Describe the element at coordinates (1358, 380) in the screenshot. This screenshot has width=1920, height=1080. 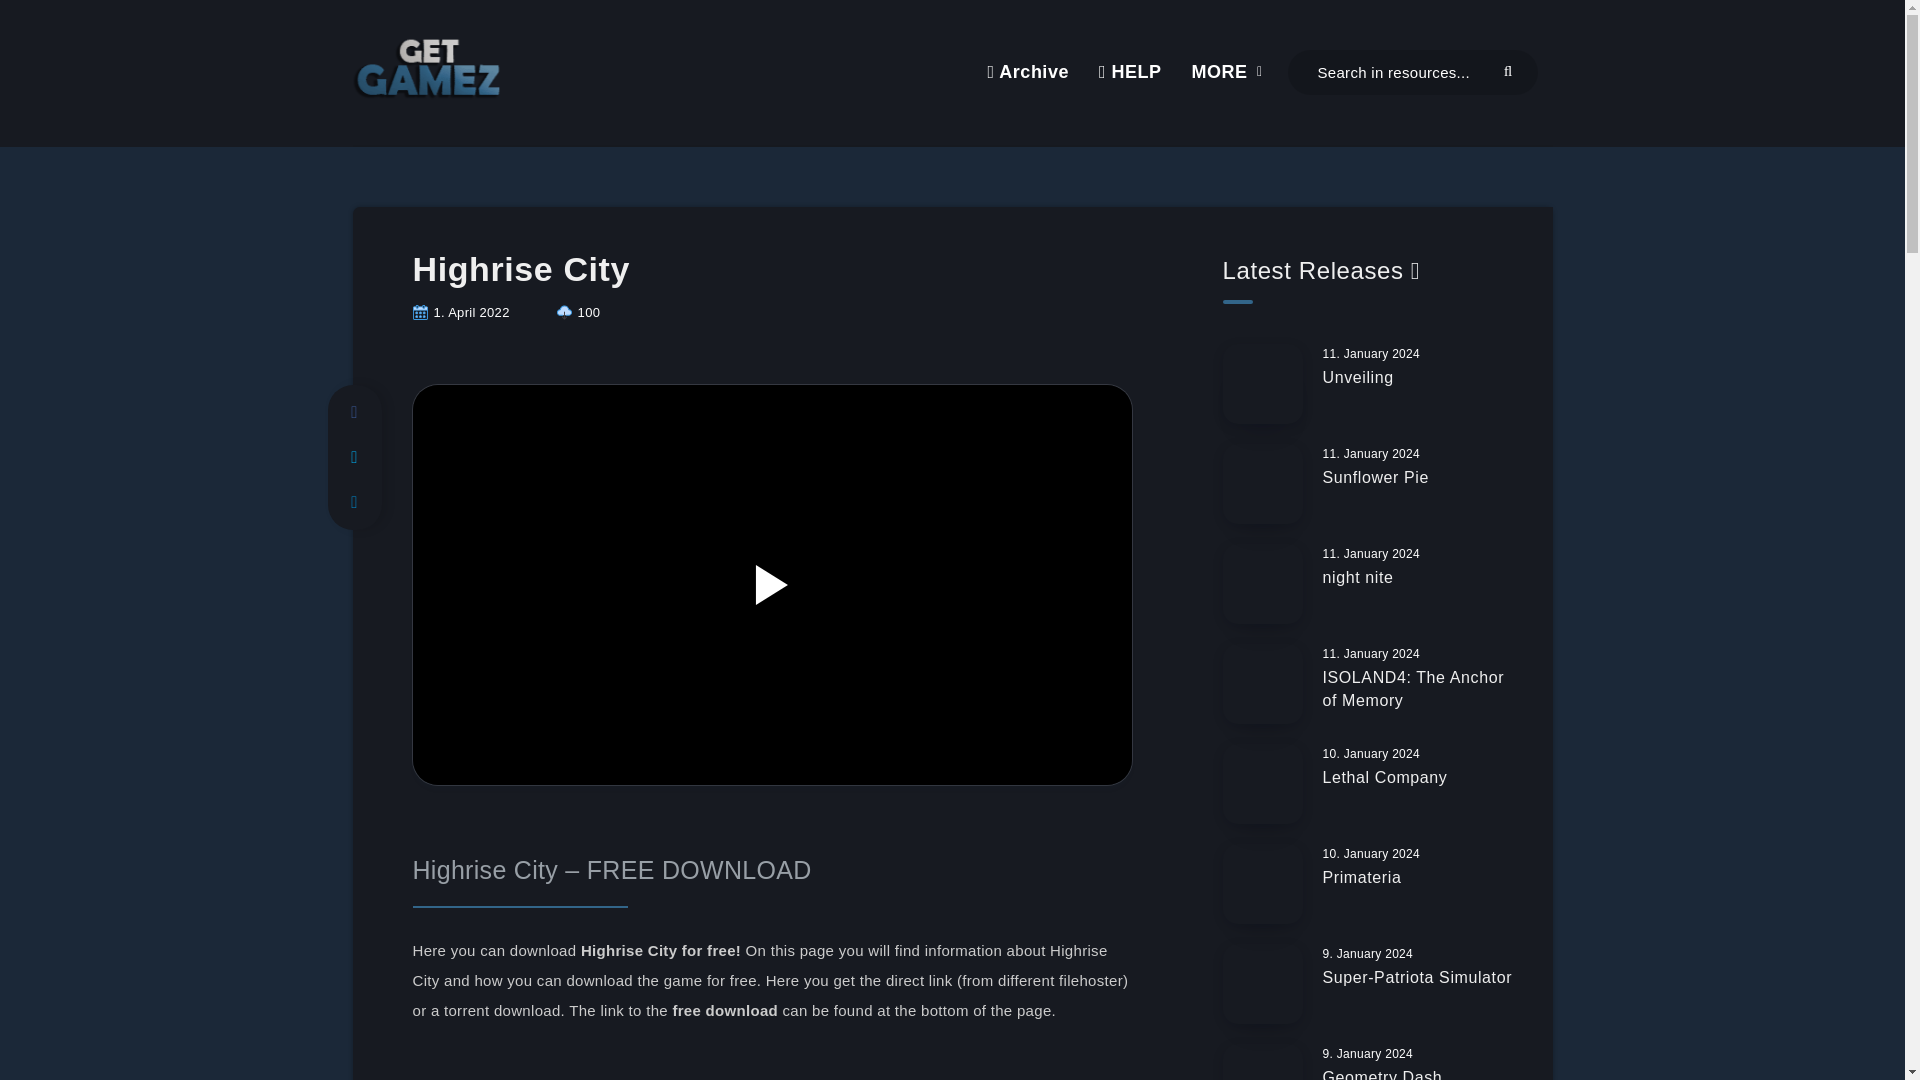
I see `Unveiling` at that location.